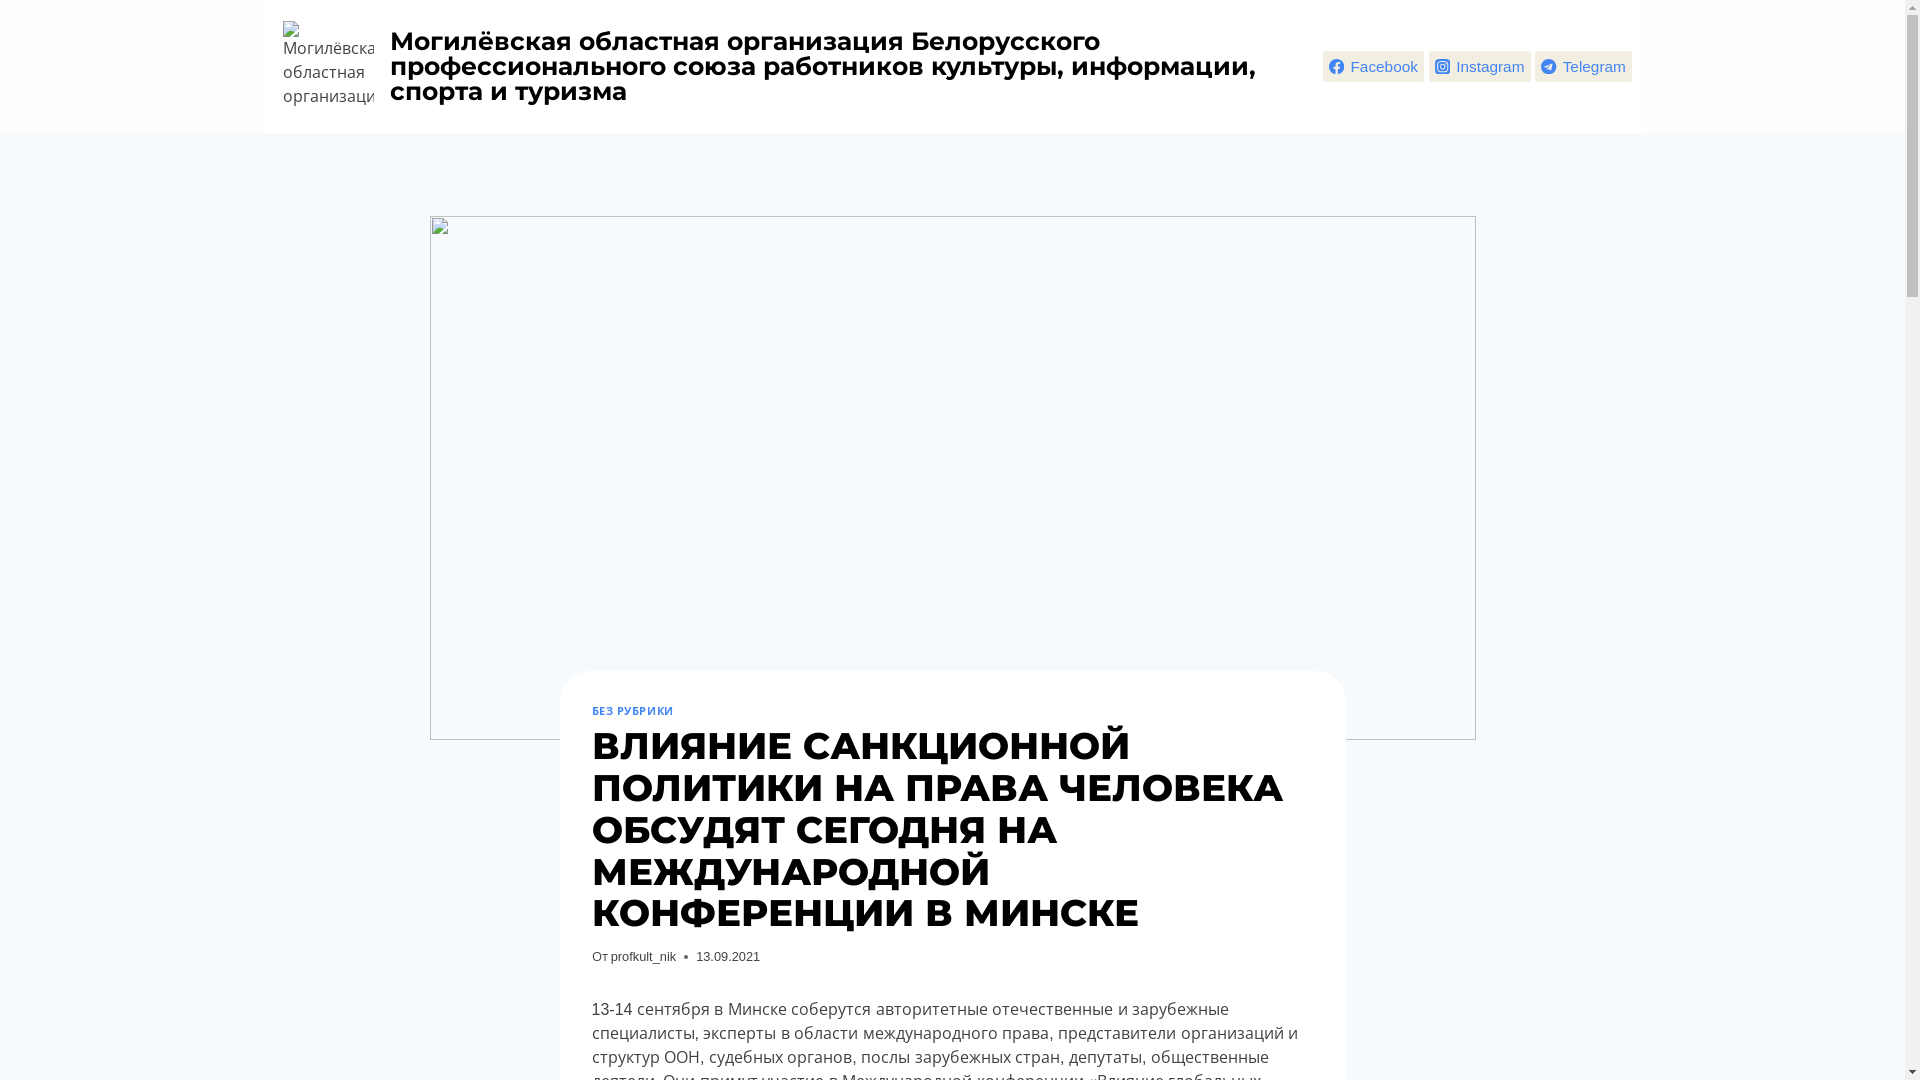 The width and height of the screenshot is (1920, 1080). What do you see at coordinates (1374, 66) in the screenshot?
I see `Facebook` at bounding box center [1374, 66].